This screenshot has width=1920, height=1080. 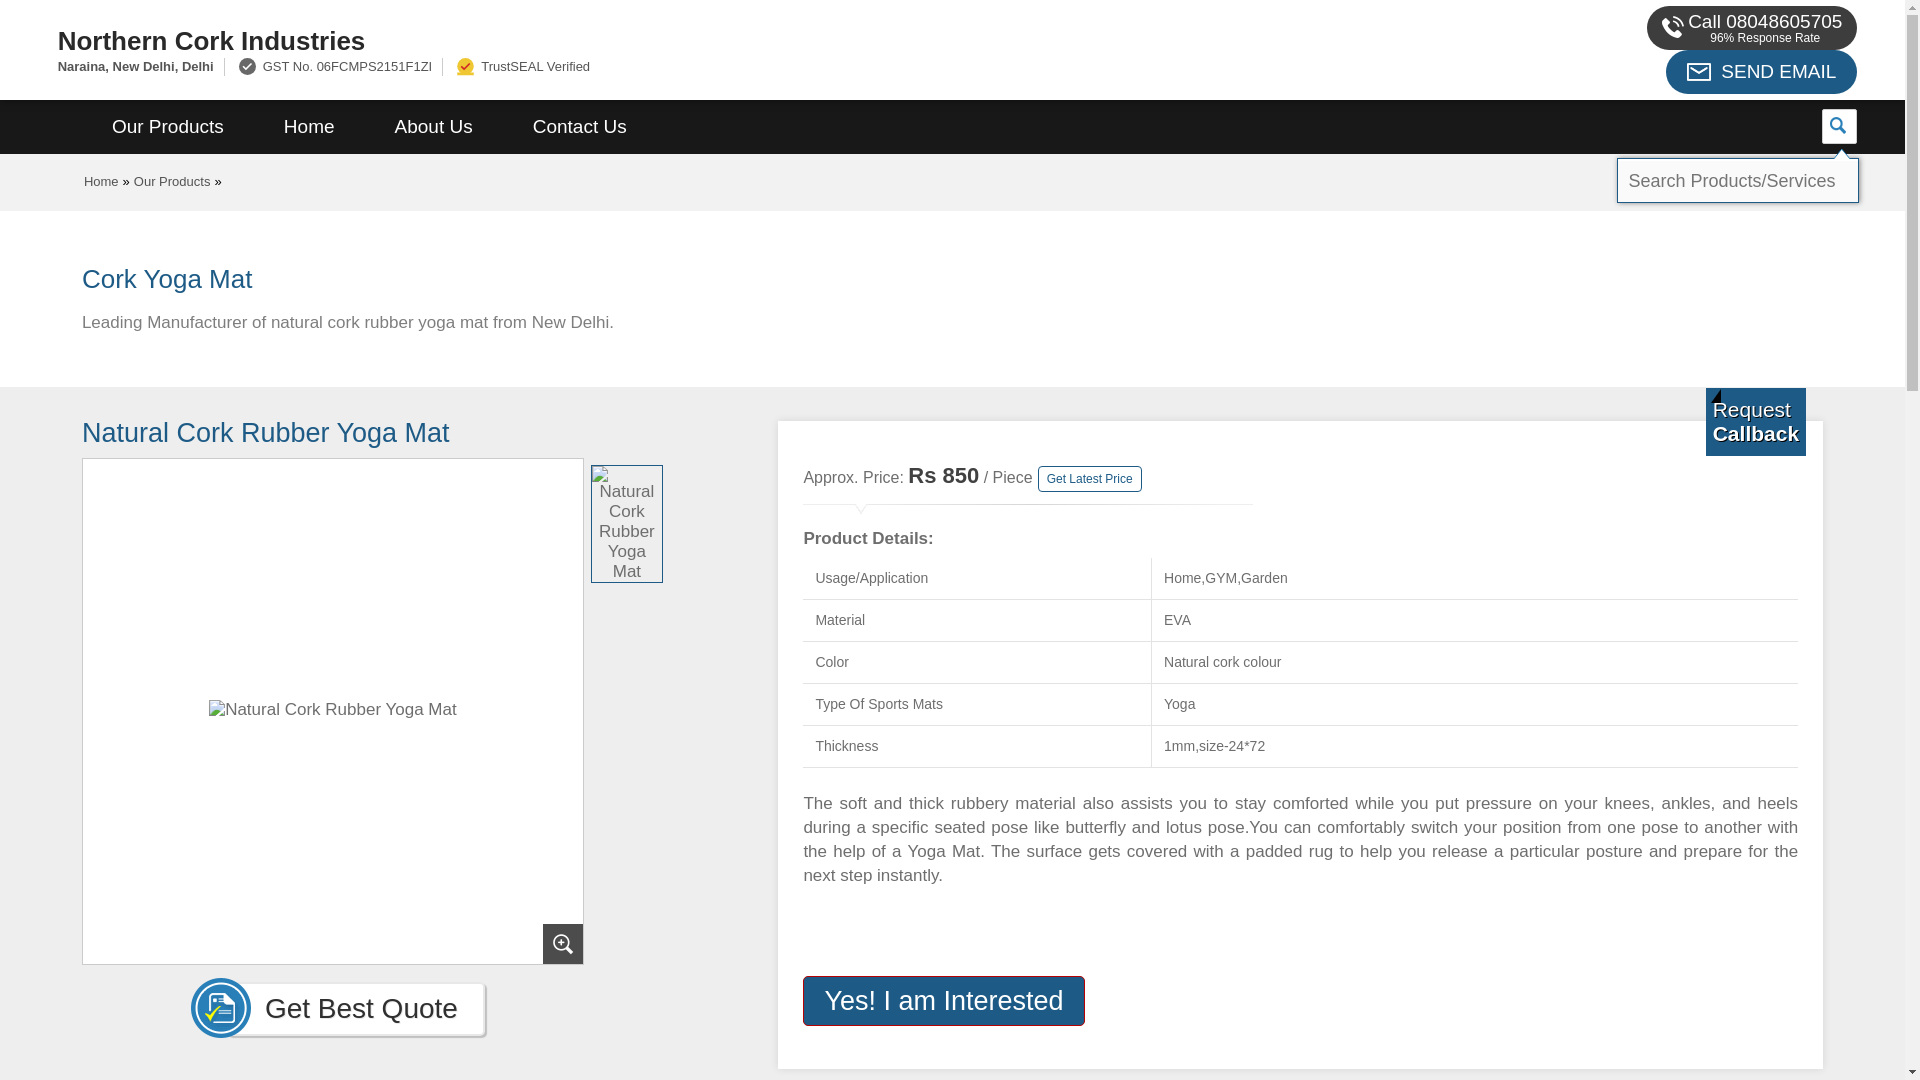 What do you see at coordinates (434, 127) in the screenshot?
I see `About Us` at bounding box center [434, 127].